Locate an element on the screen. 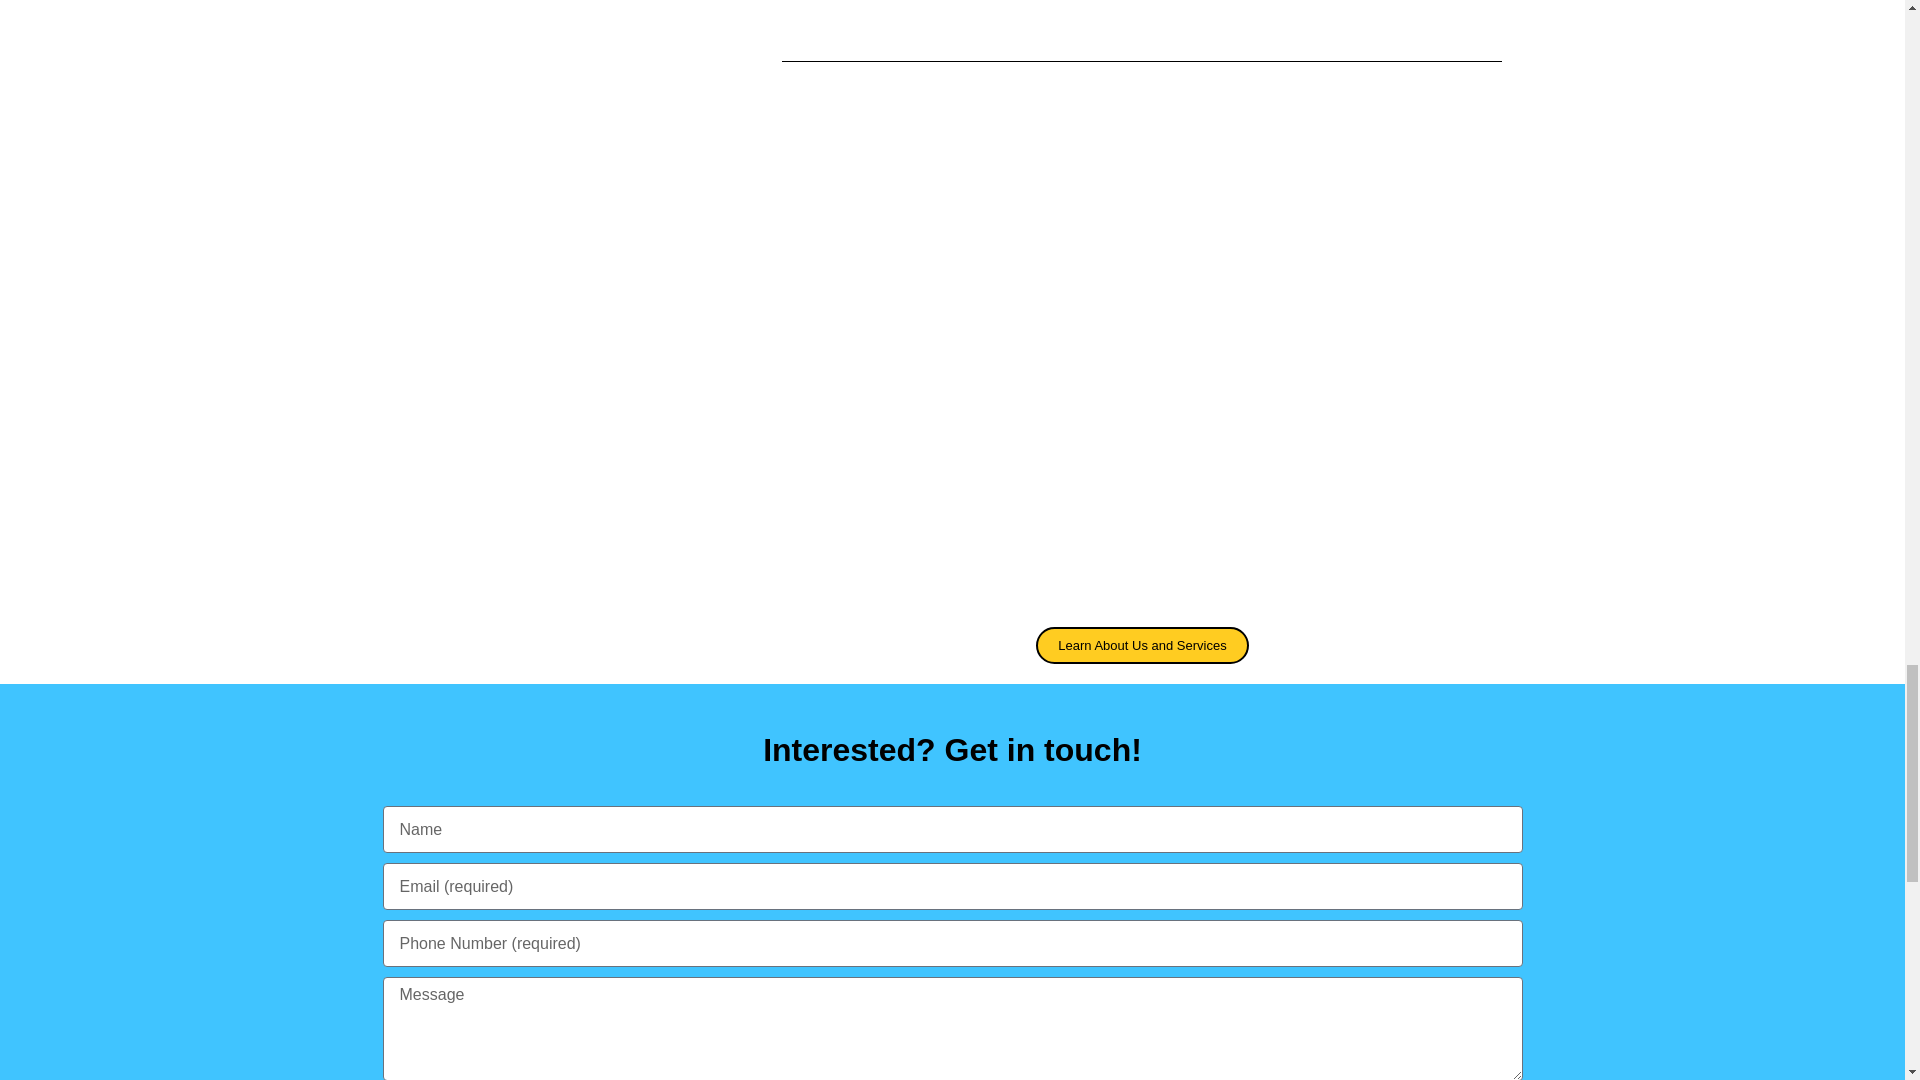 The height and width of the screenshot is (1080, 1920). Learn About Us and Services is located at coordinates (1142, 646).